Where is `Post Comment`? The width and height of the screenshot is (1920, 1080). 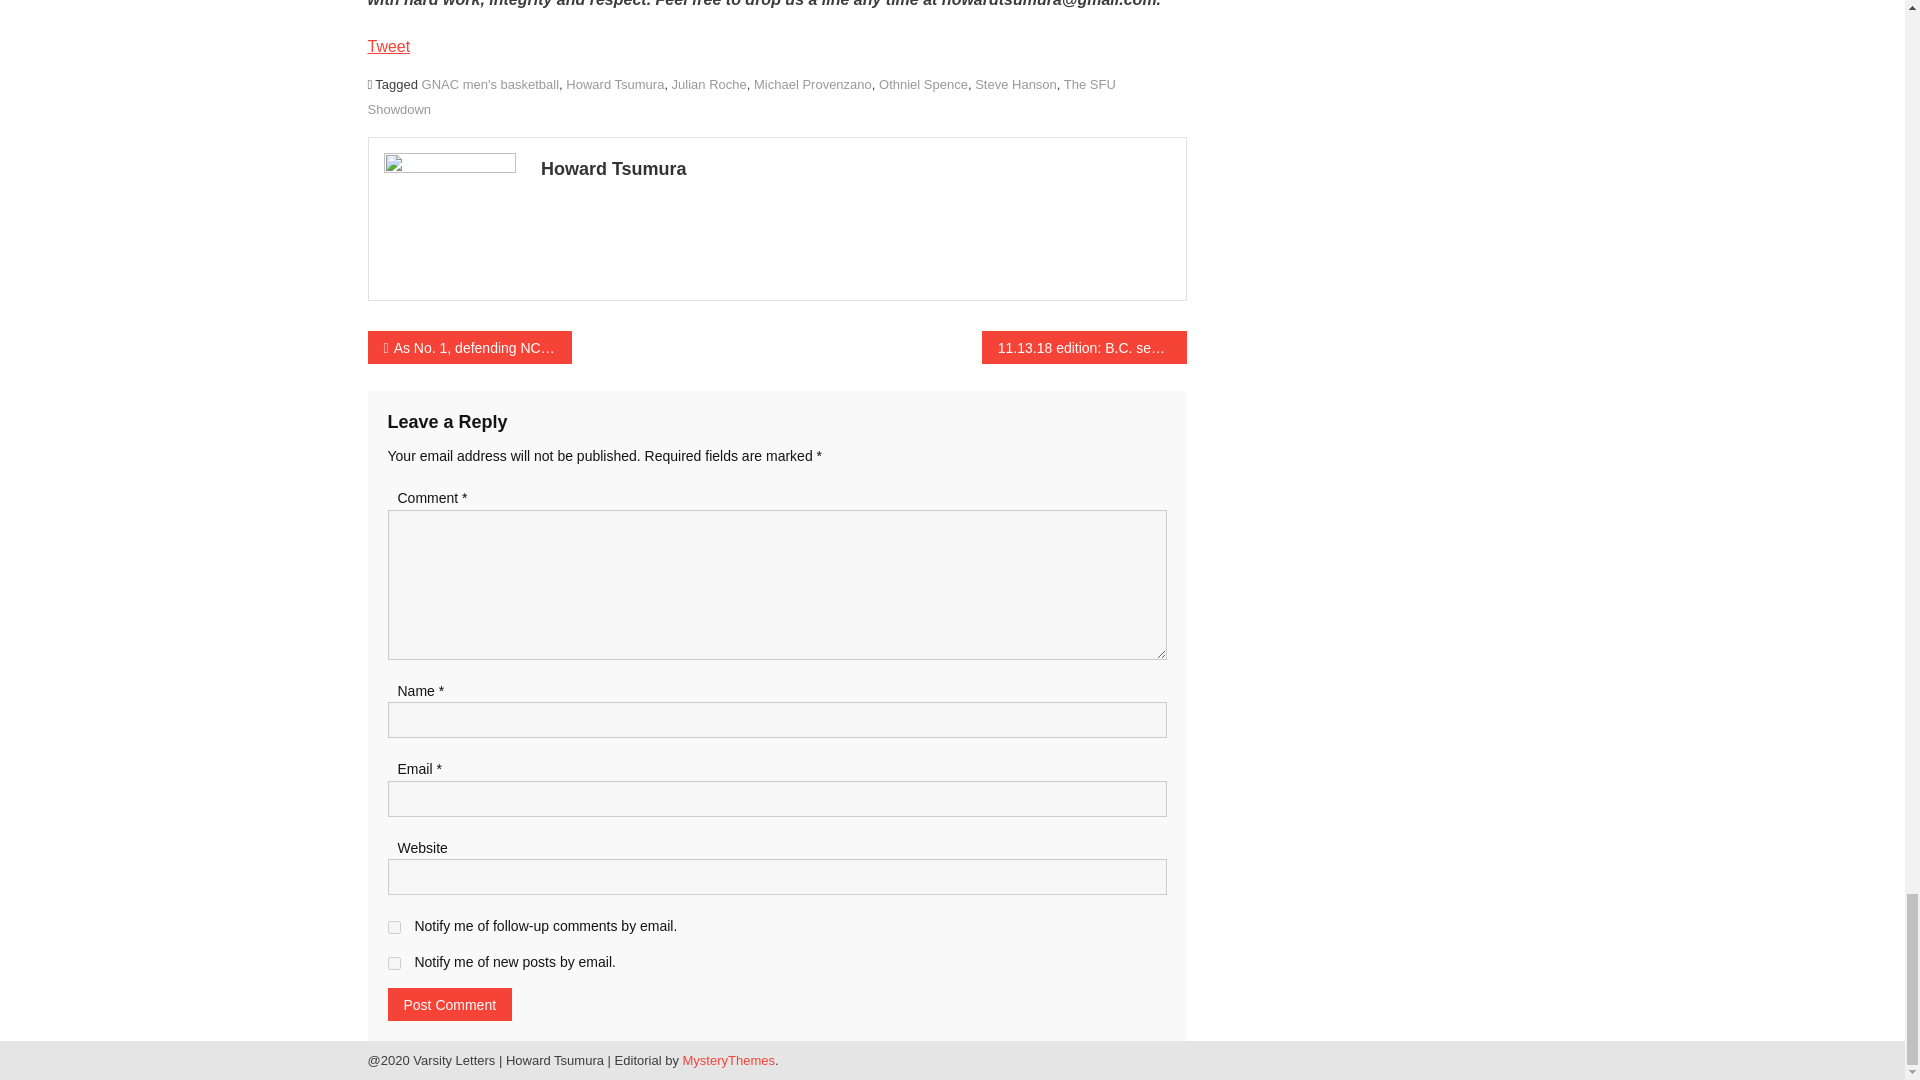 Post Comment is located at coordinates (450, 1004).